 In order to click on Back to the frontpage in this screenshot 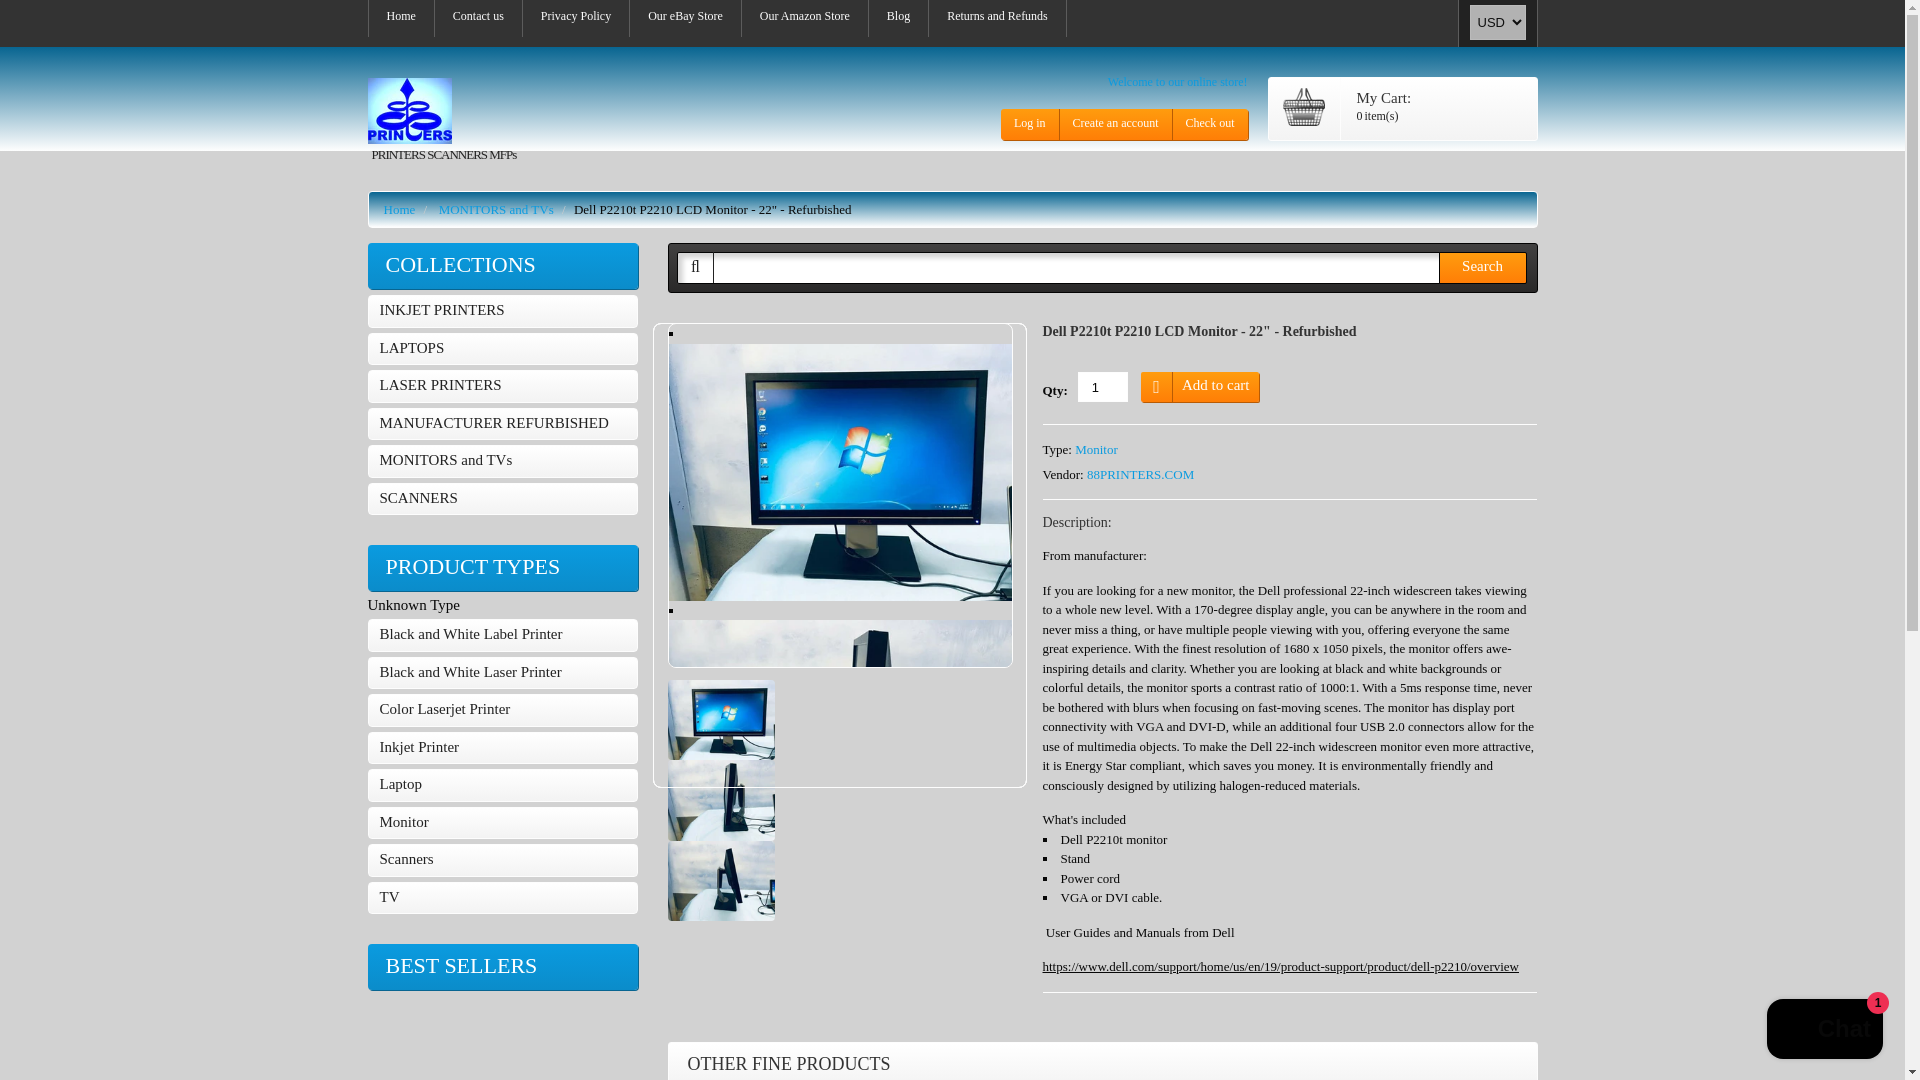, I will do `click(400, 209)`.